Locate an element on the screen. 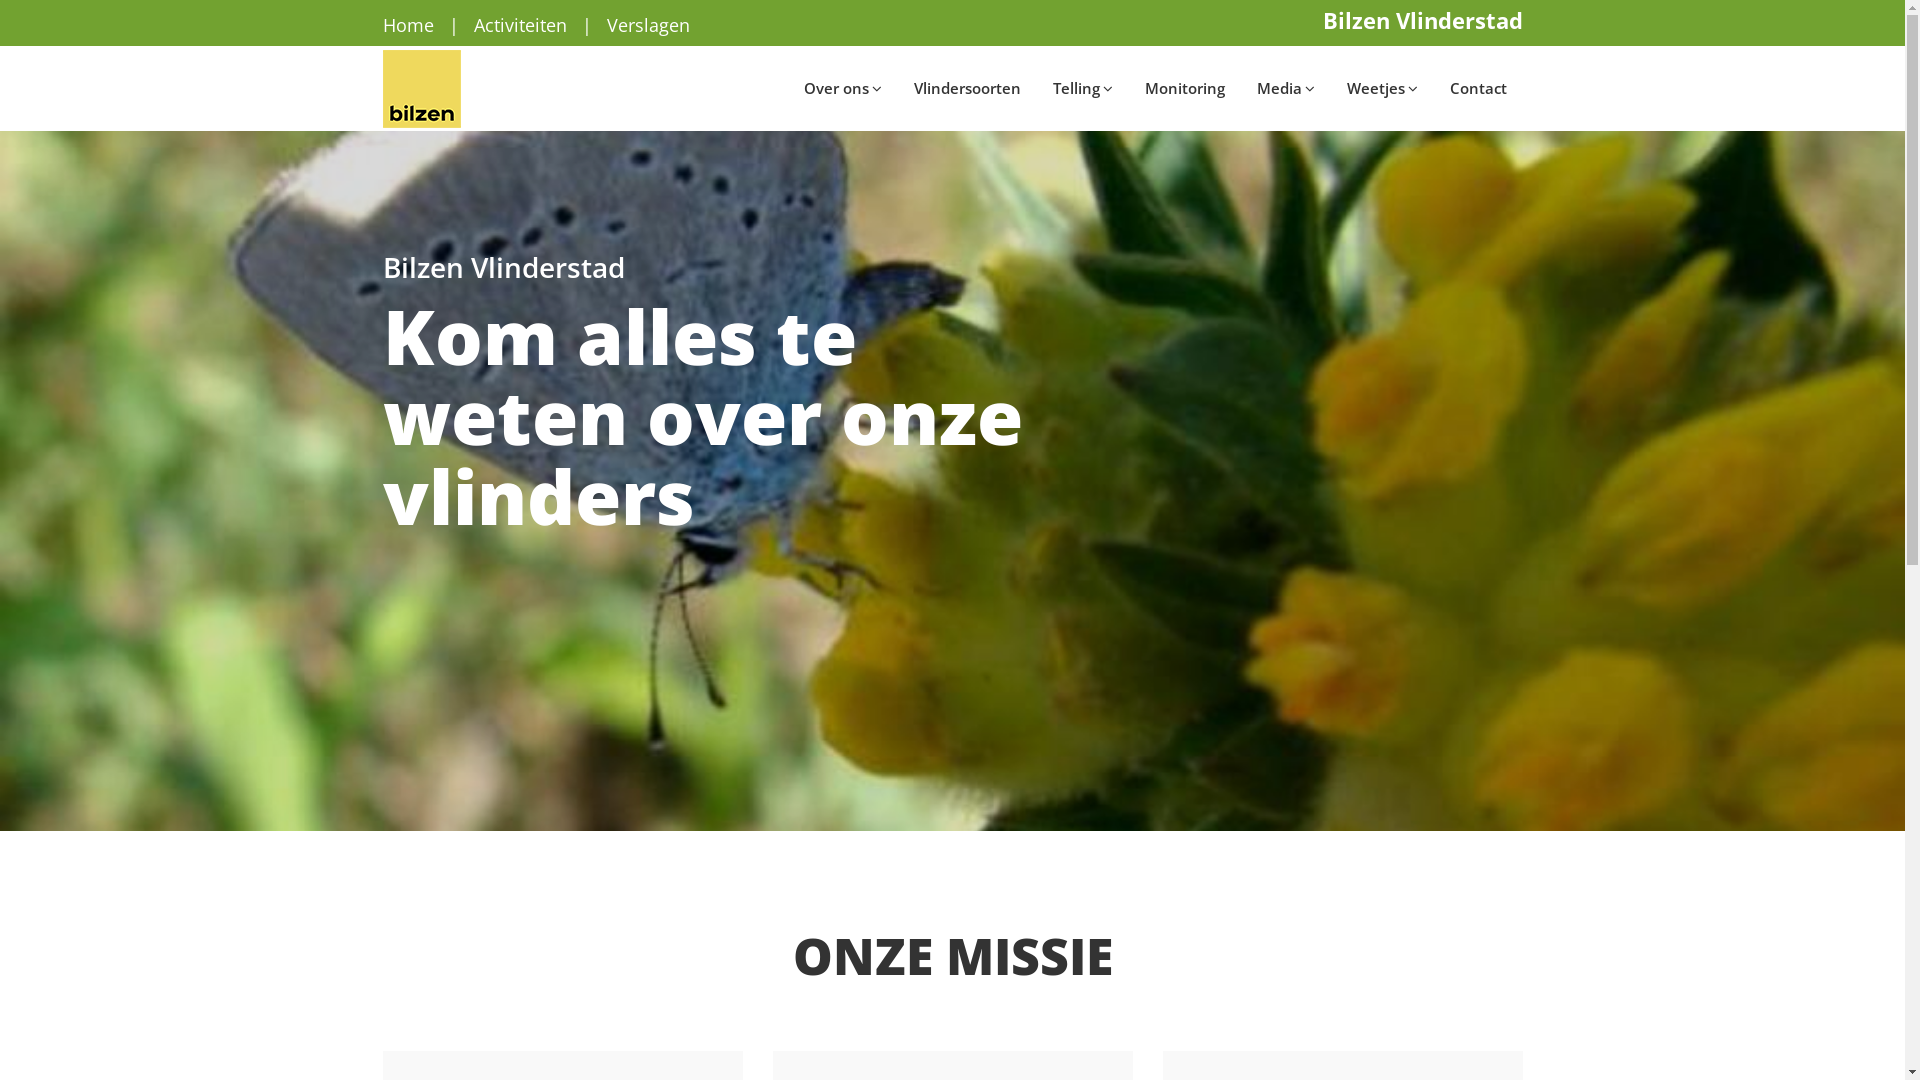 The image size is (1920, 1080). Over ons is located at coordinates (843, 88).